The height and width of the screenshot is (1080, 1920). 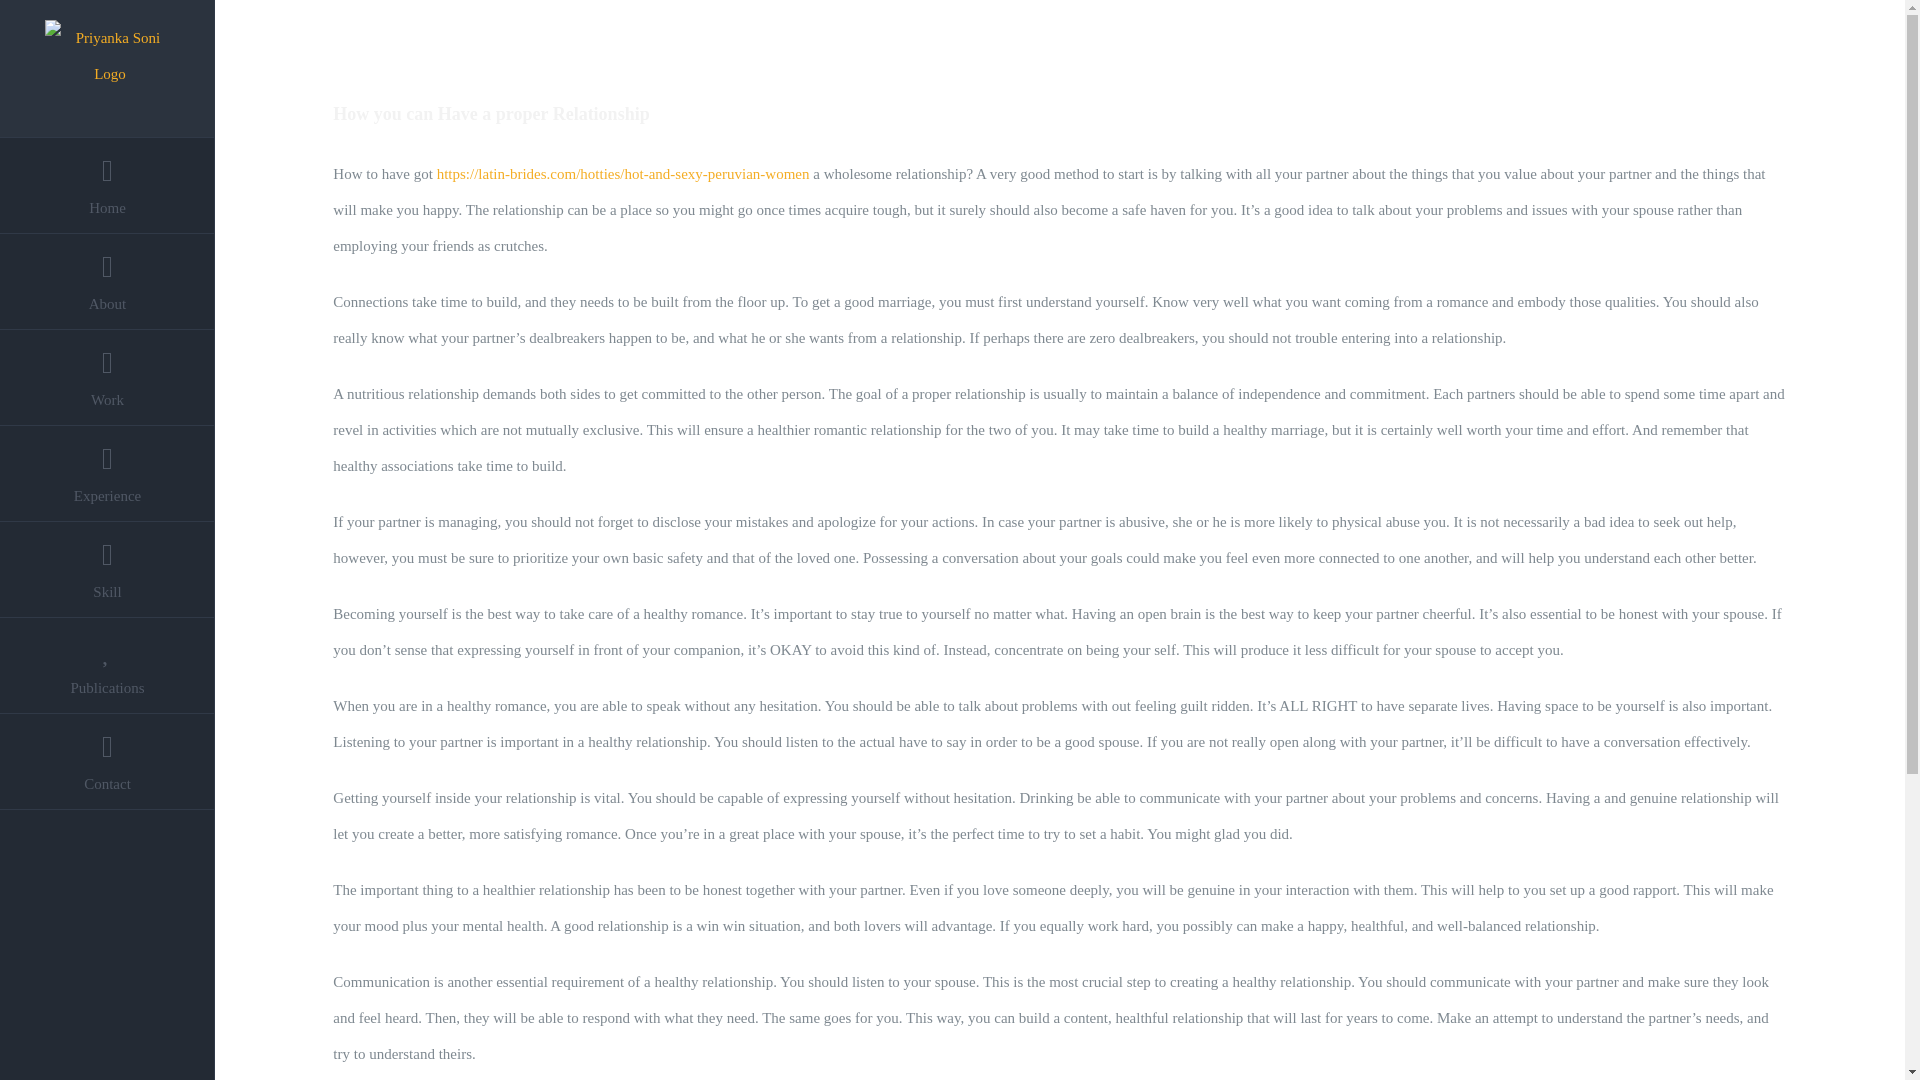 What do you see at coordinates (108, 378) in the screenshot?
I see `Work` at bounding box center [108, 378].